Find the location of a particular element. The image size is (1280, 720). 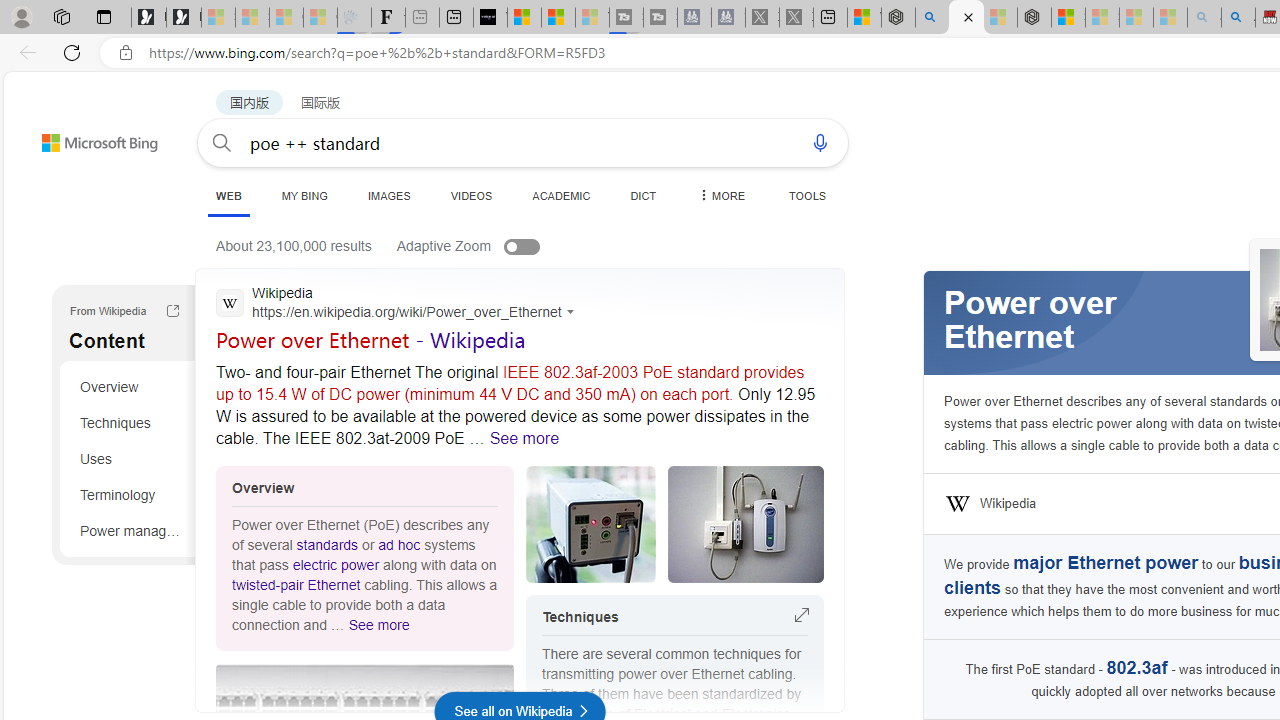

poe ++ standard - Search is located at coordinates (966, 18).